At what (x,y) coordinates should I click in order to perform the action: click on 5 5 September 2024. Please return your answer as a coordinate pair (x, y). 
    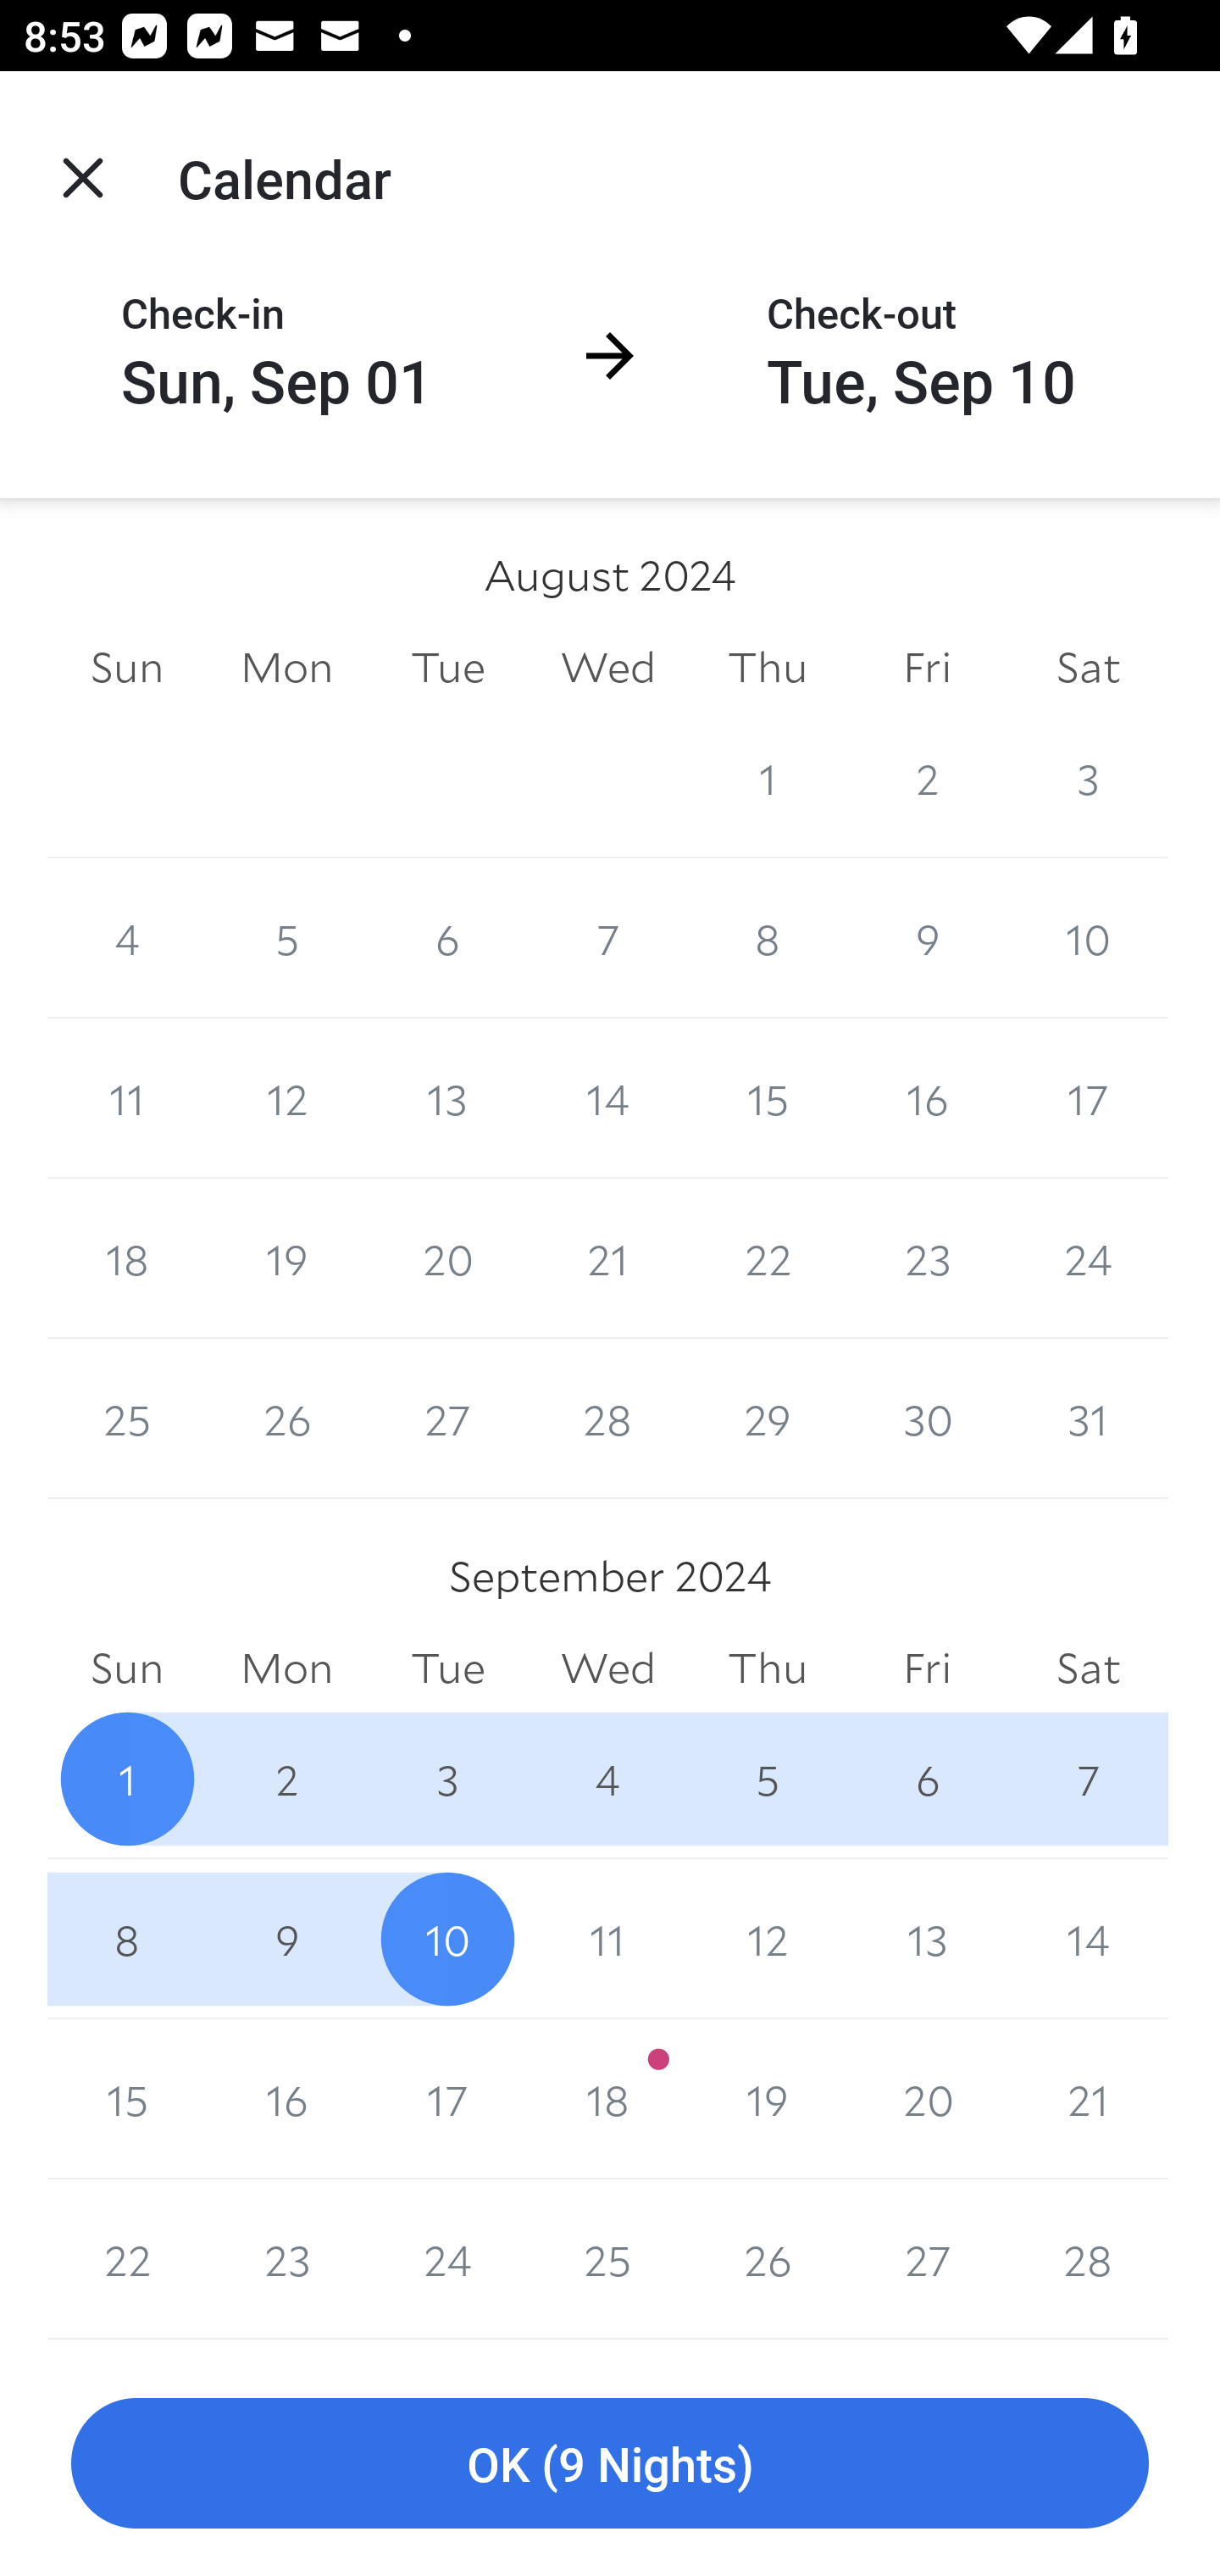
    Looking at the image, I should click on (768, 1779).